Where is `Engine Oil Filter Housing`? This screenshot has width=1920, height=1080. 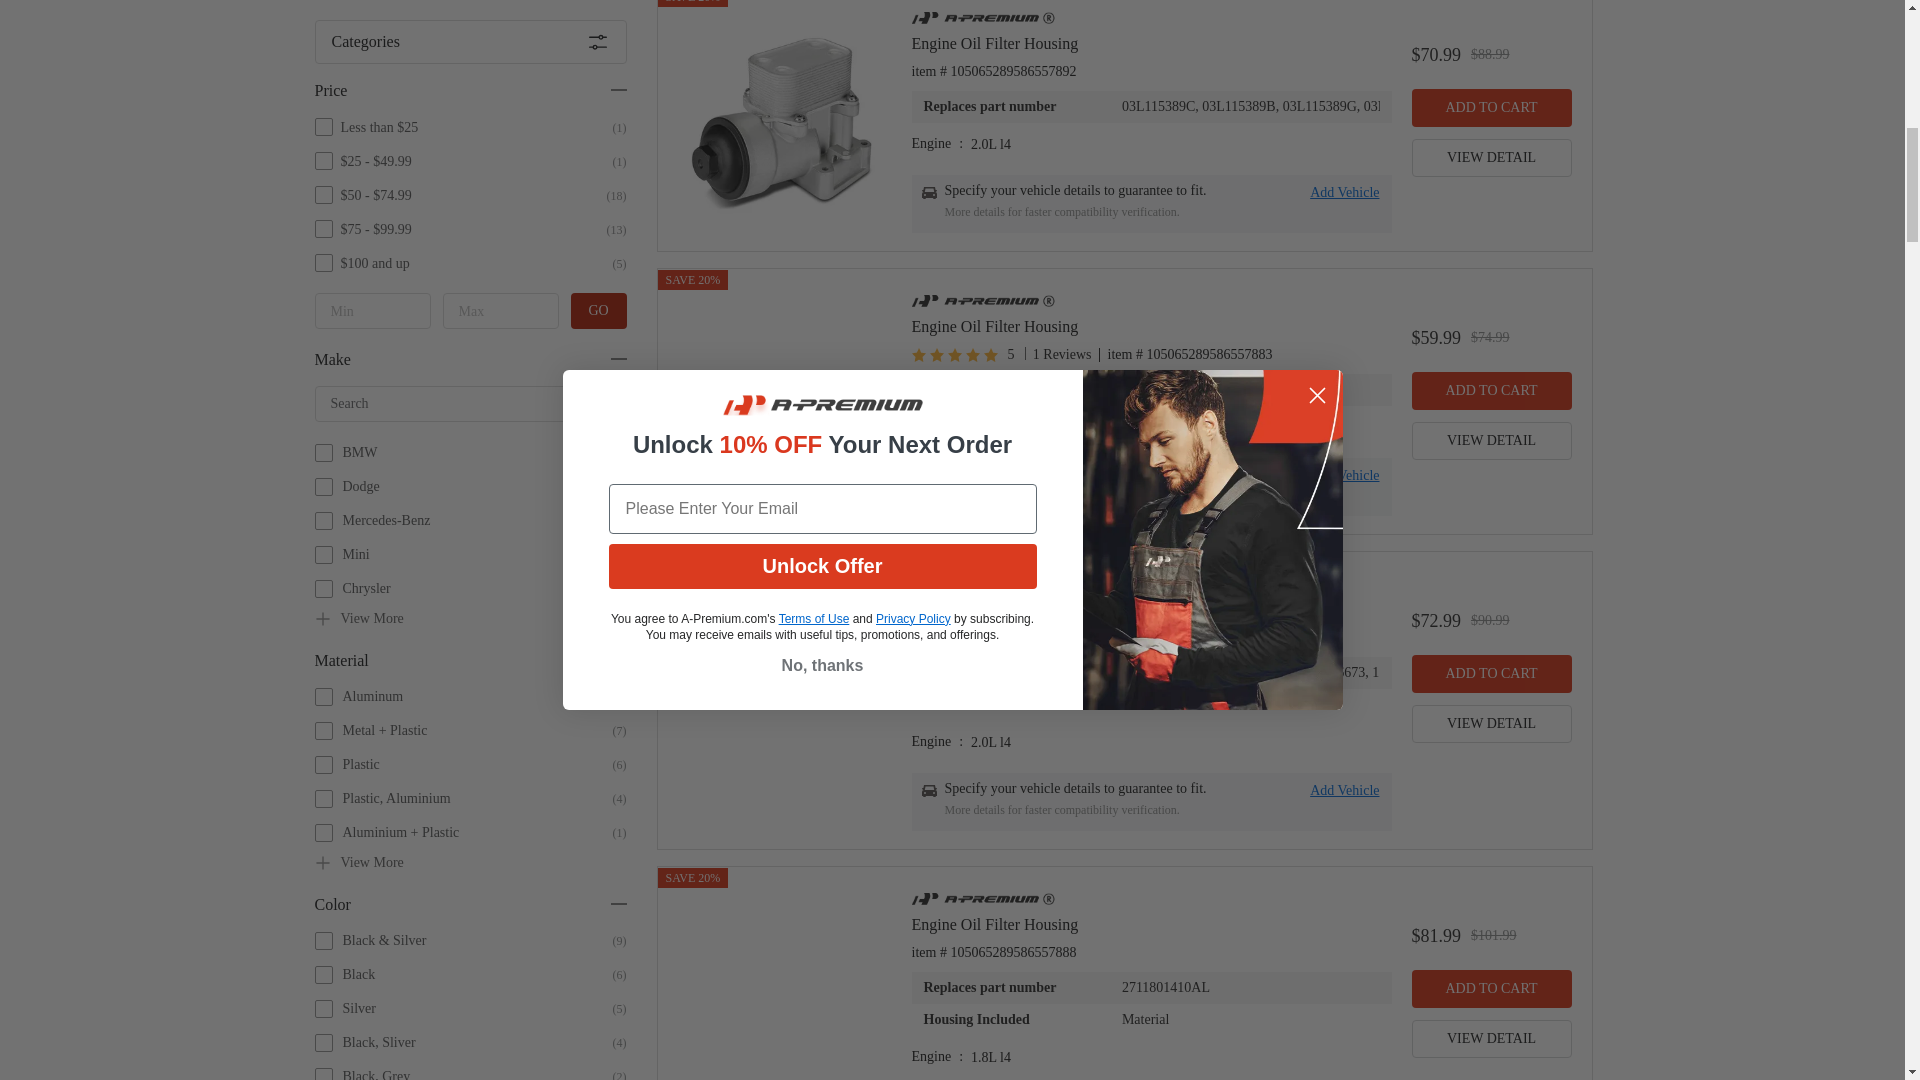 Engine Oil Filter Housing is located at coordinates (1152, 43).